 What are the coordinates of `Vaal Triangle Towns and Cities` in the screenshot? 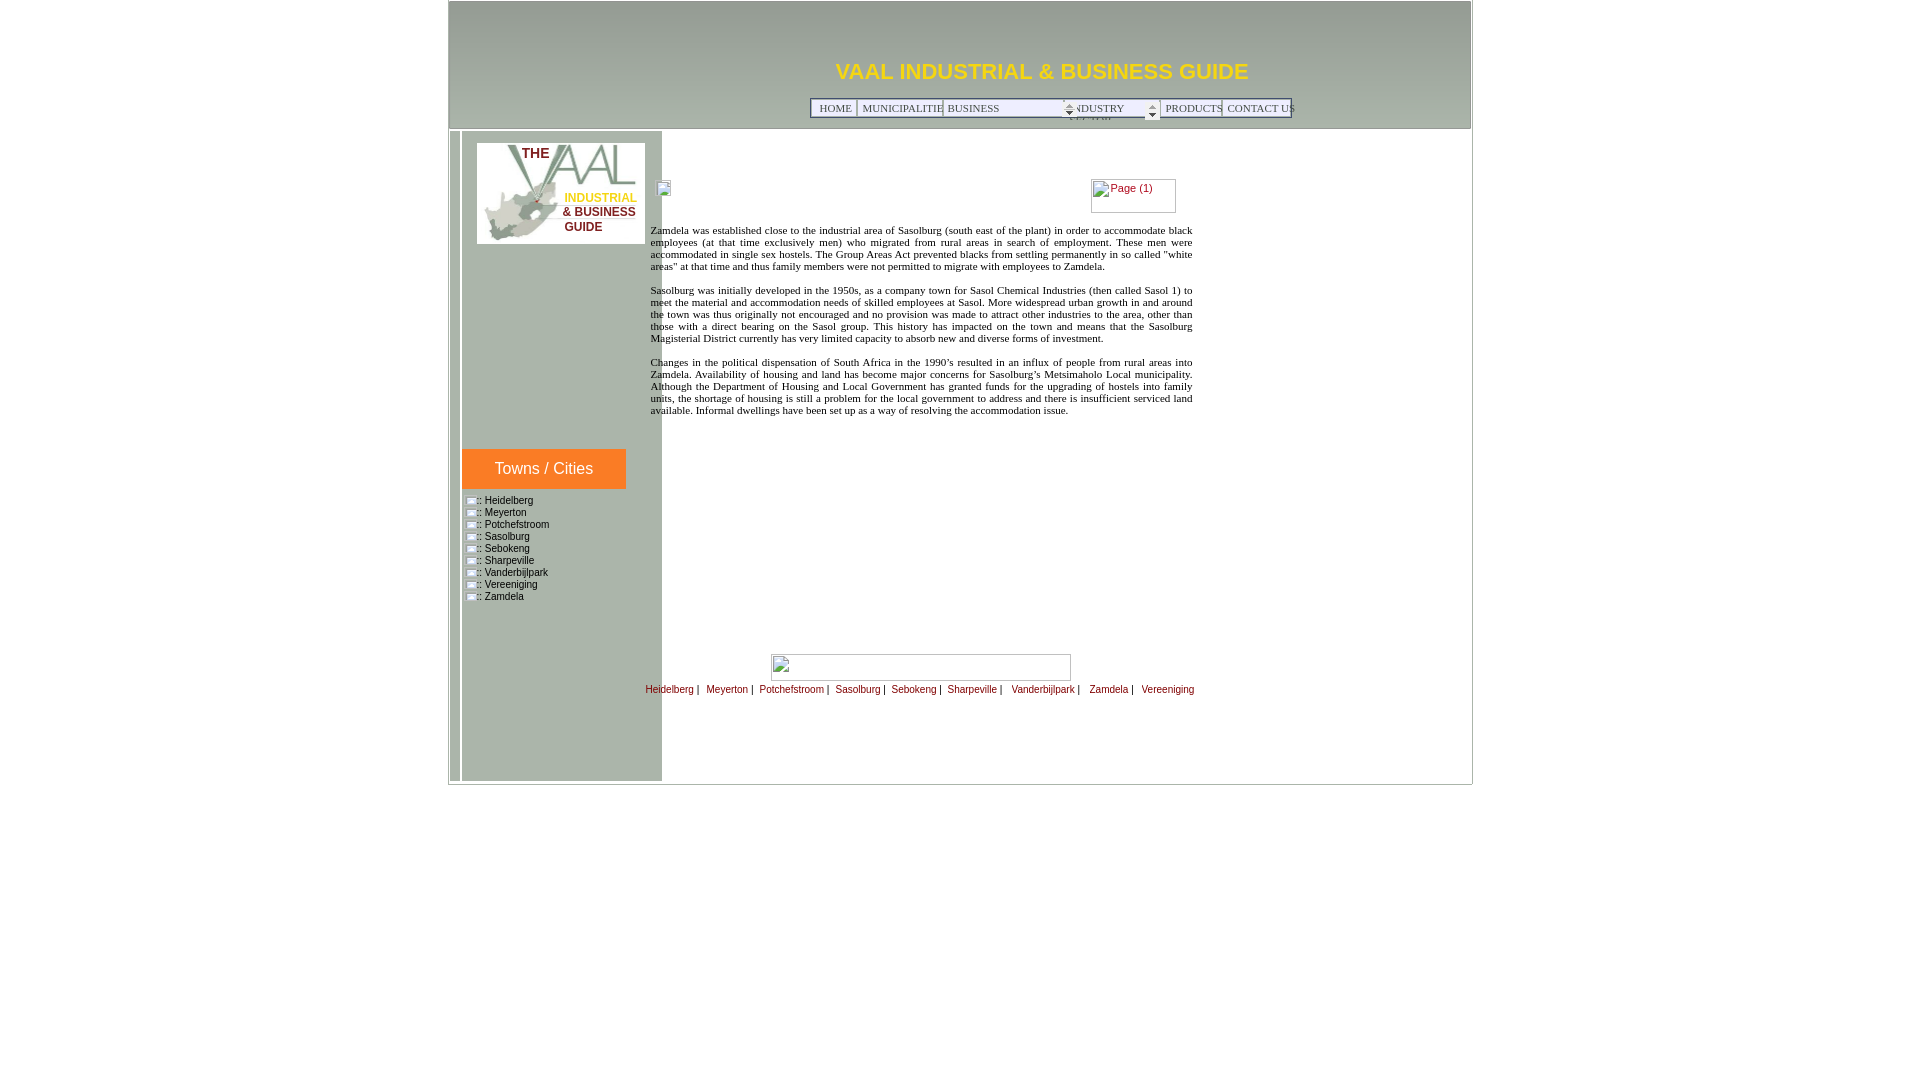 It's located at (728, 107).